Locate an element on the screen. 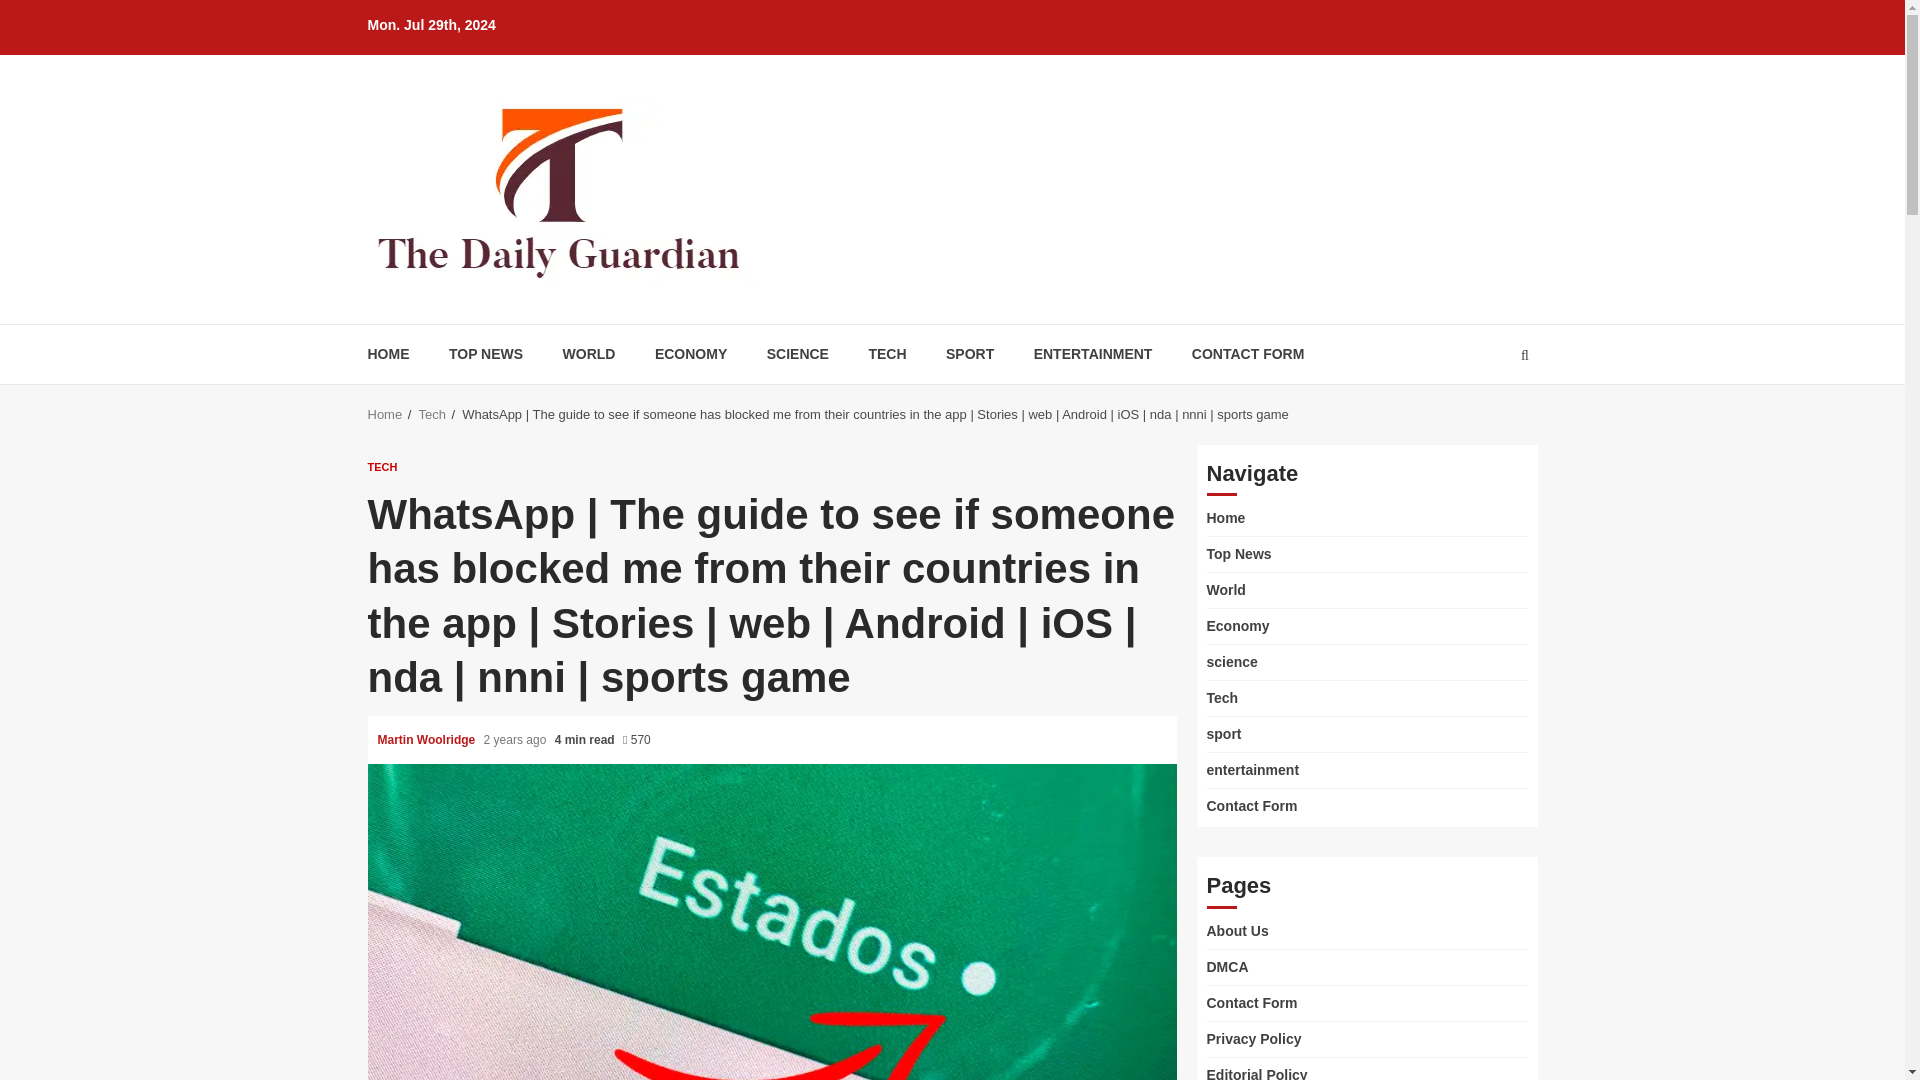 Image resolution: width=1920 pixels, height=1080 pixels. Home is located at coordinates (386, 414).